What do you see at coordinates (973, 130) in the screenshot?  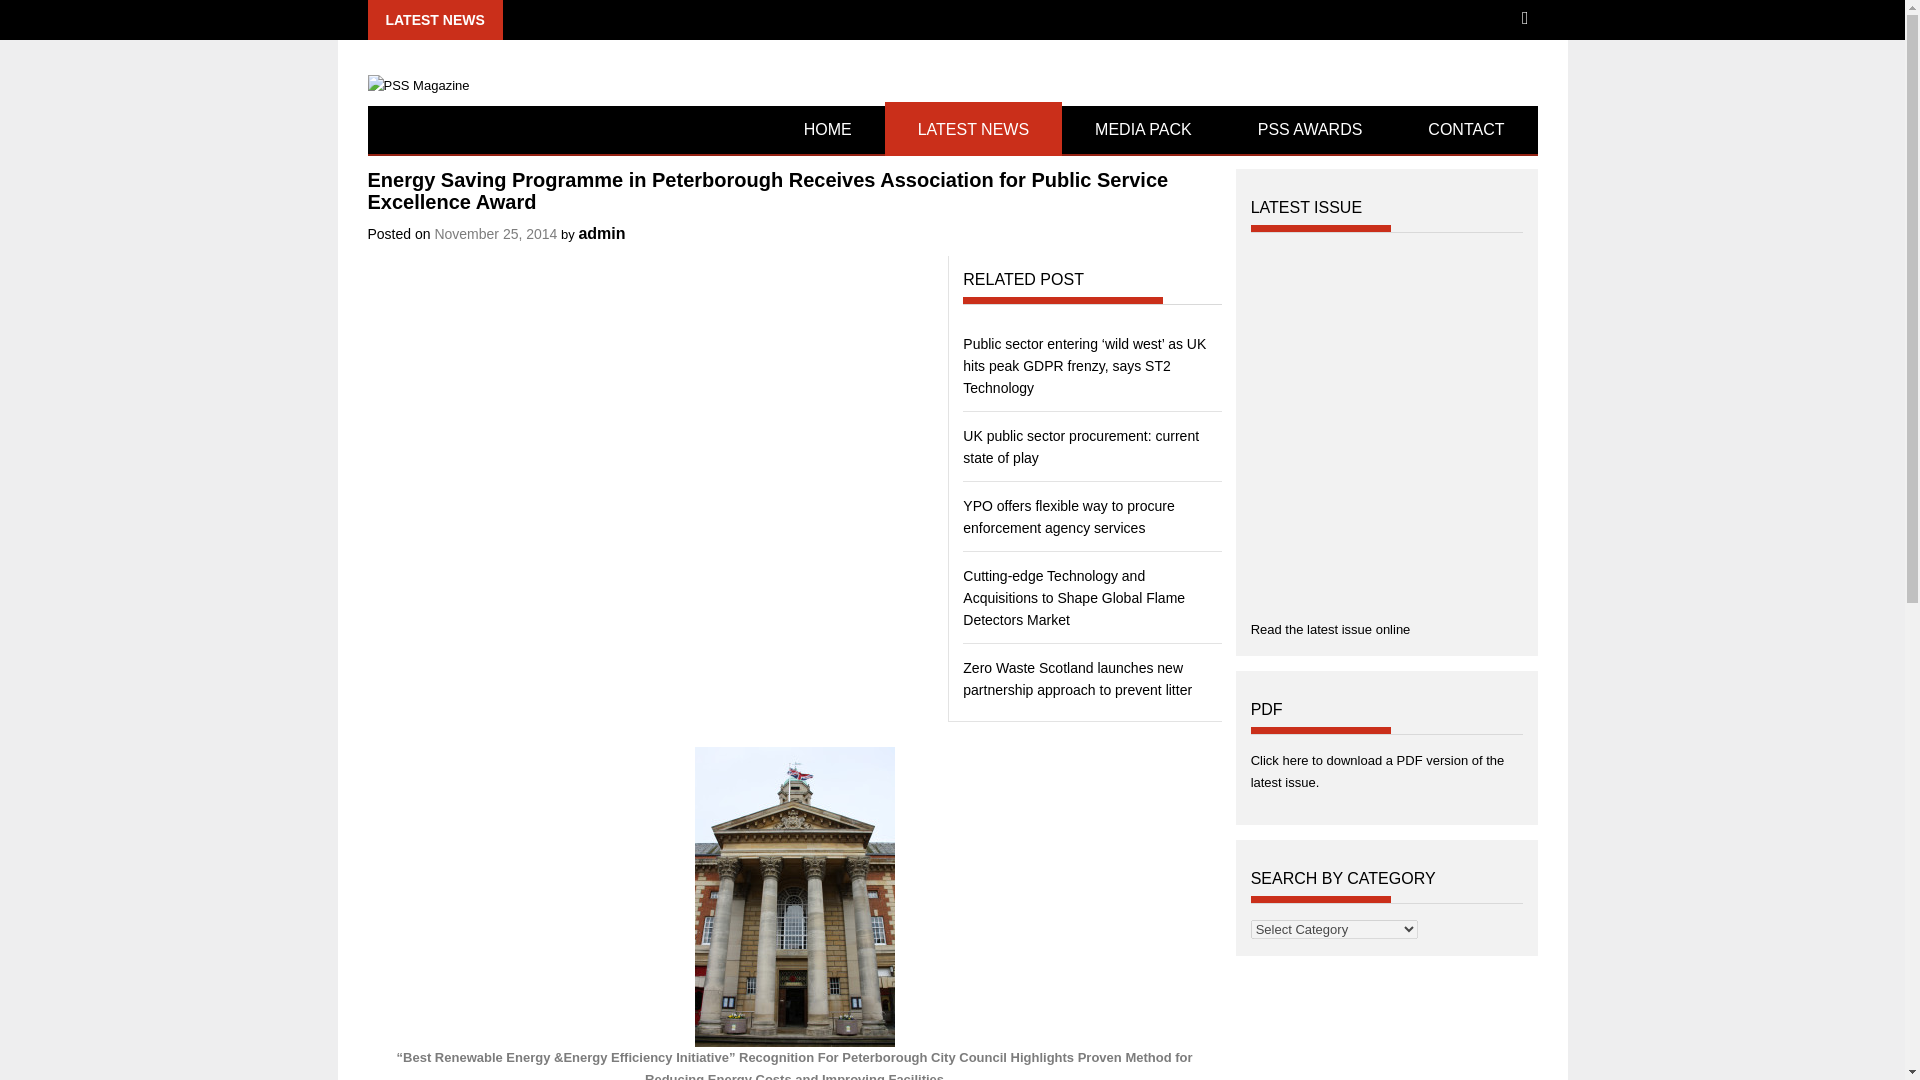 I see `LATEST NEWS` at bounding box center [973, 130].